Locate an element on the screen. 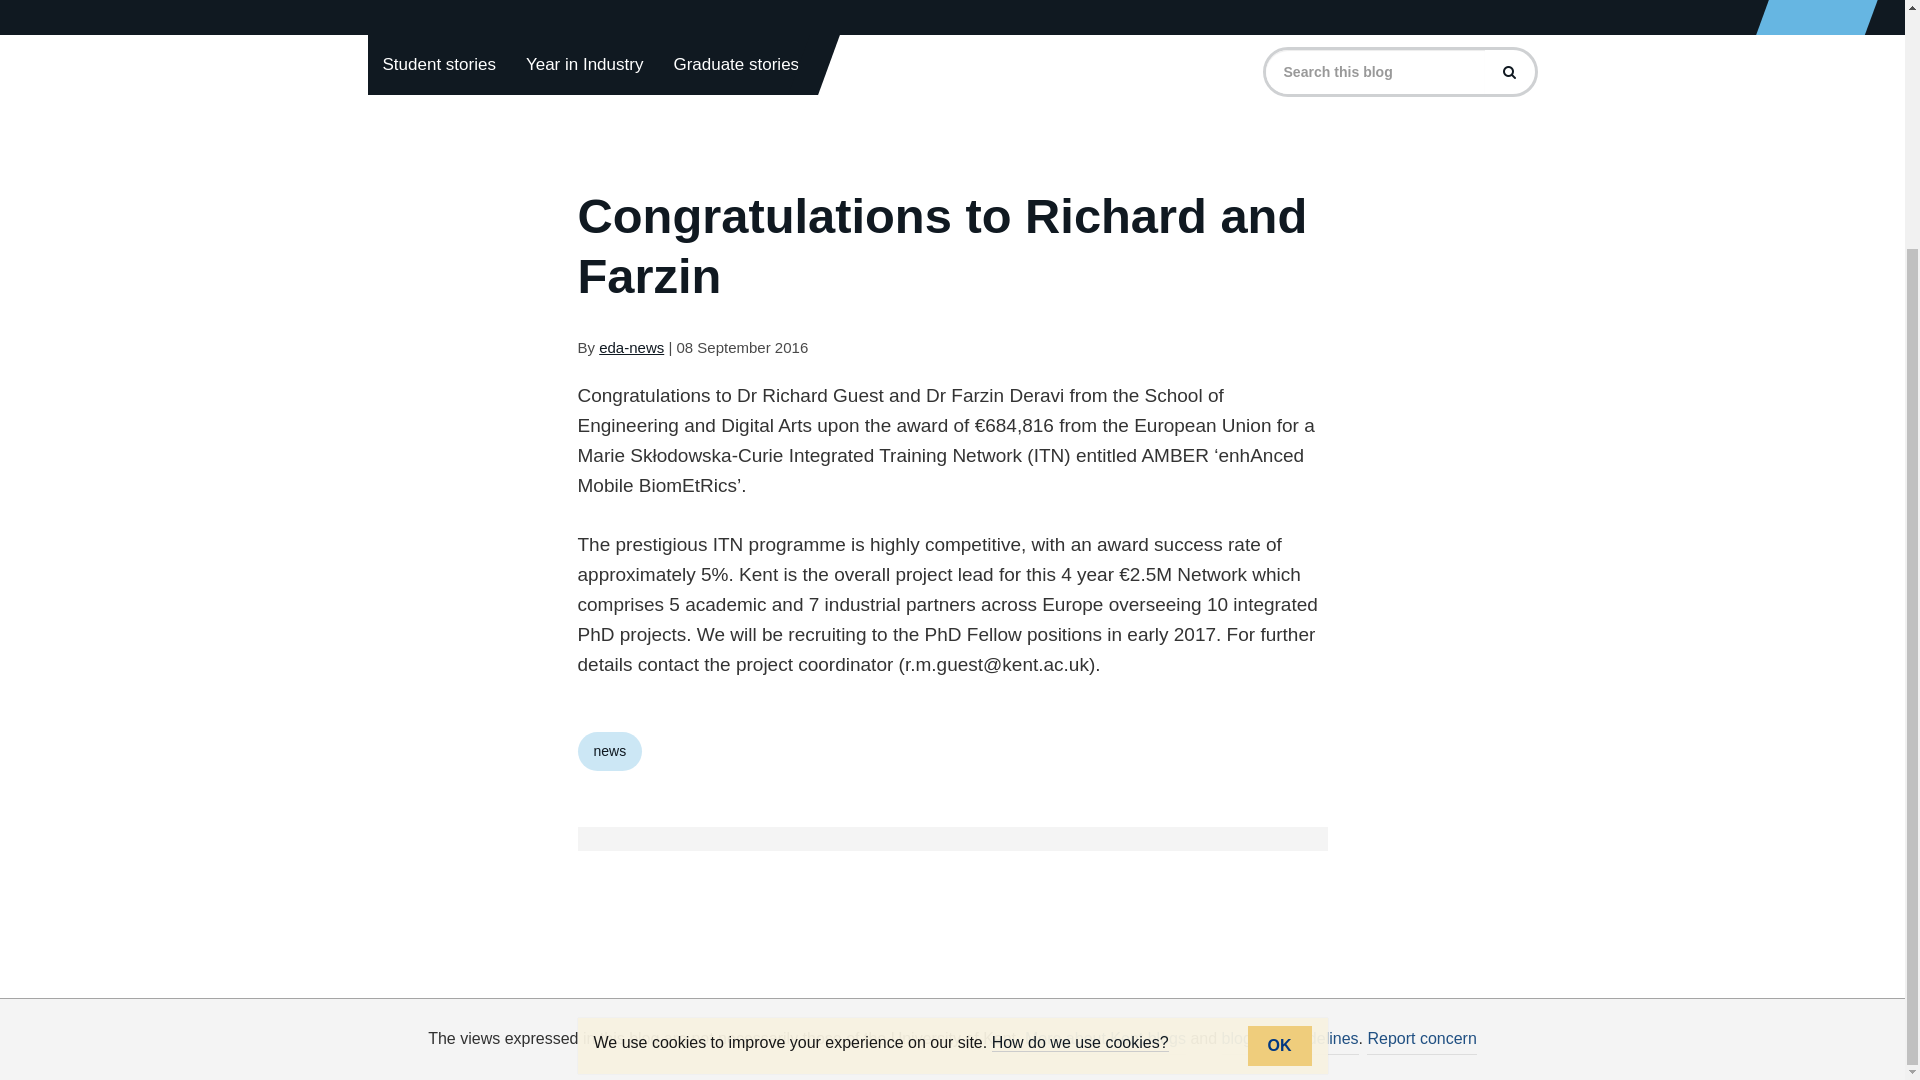 This screenshot has height=1080, width=1920. Year in Industry is located at coordinates (584, 64).